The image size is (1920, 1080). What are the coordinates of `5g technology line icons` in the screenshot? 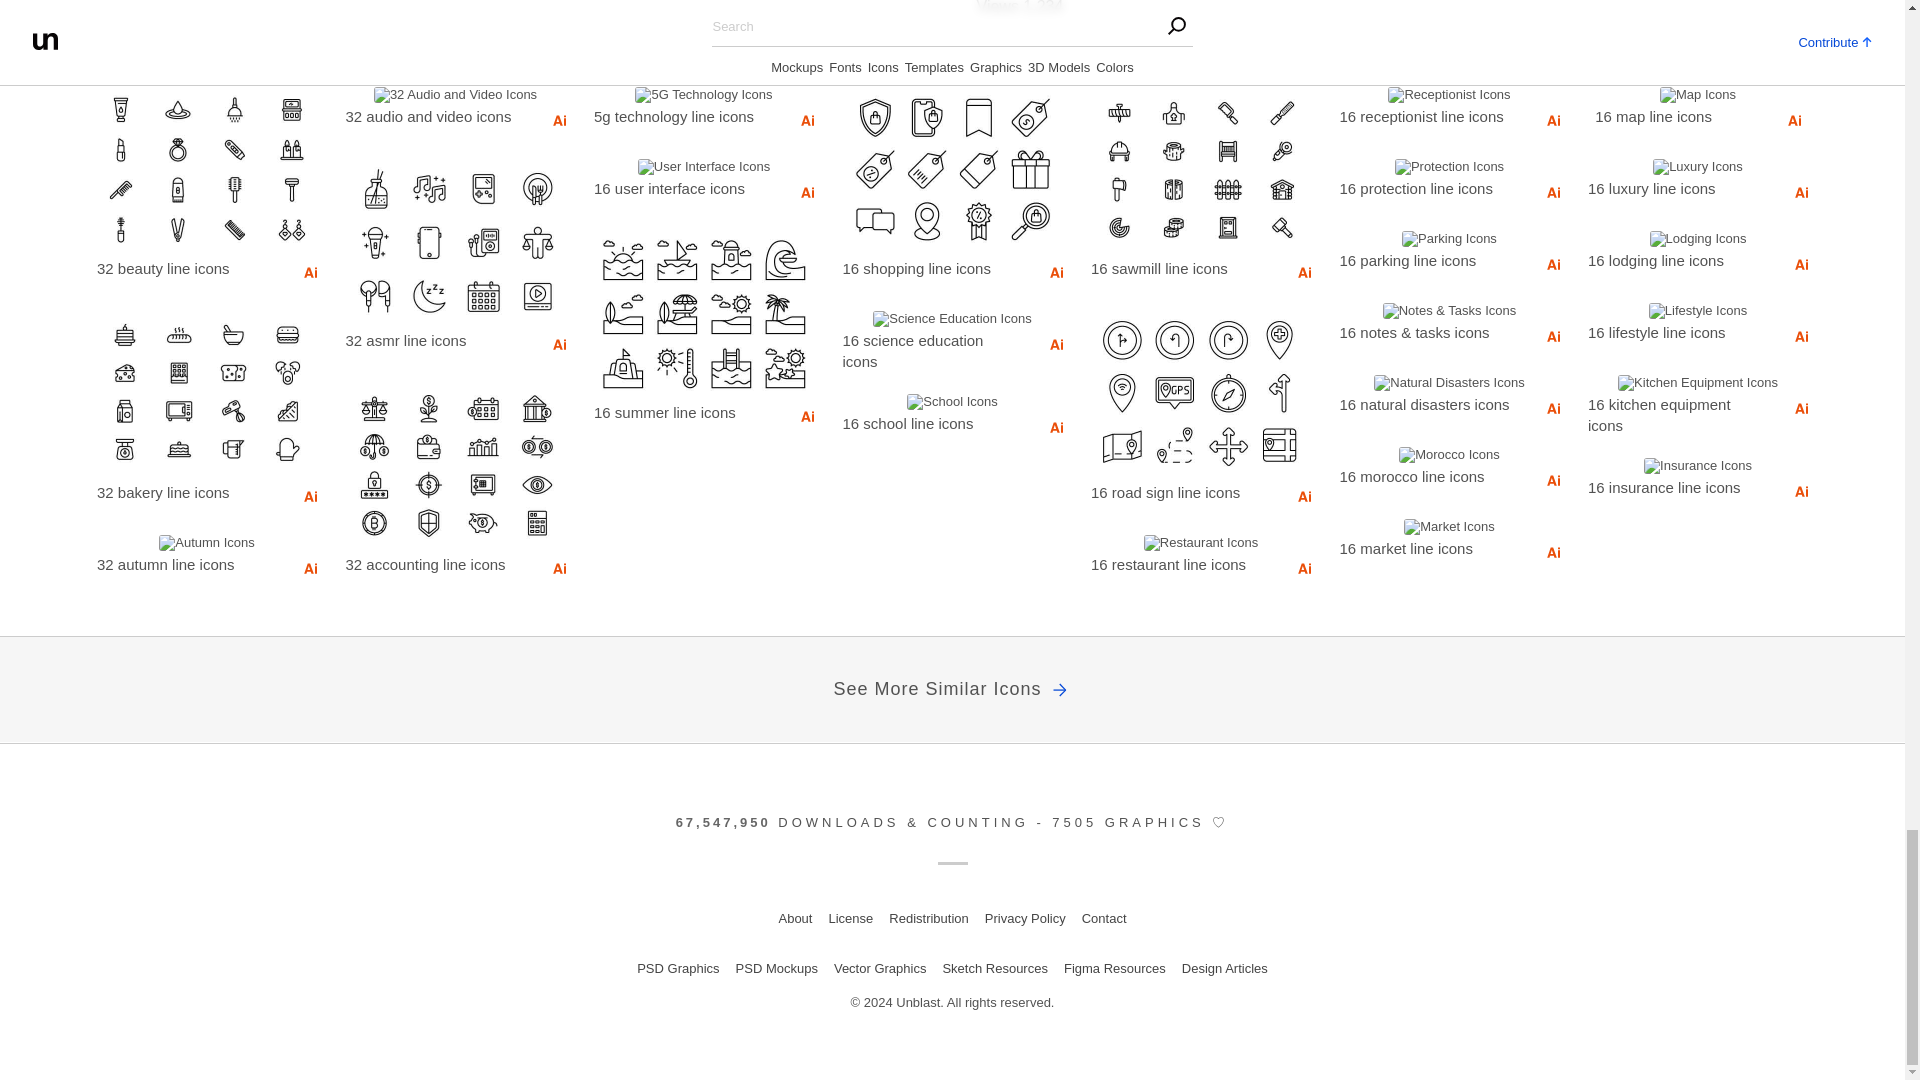 It's located at (681, 115).